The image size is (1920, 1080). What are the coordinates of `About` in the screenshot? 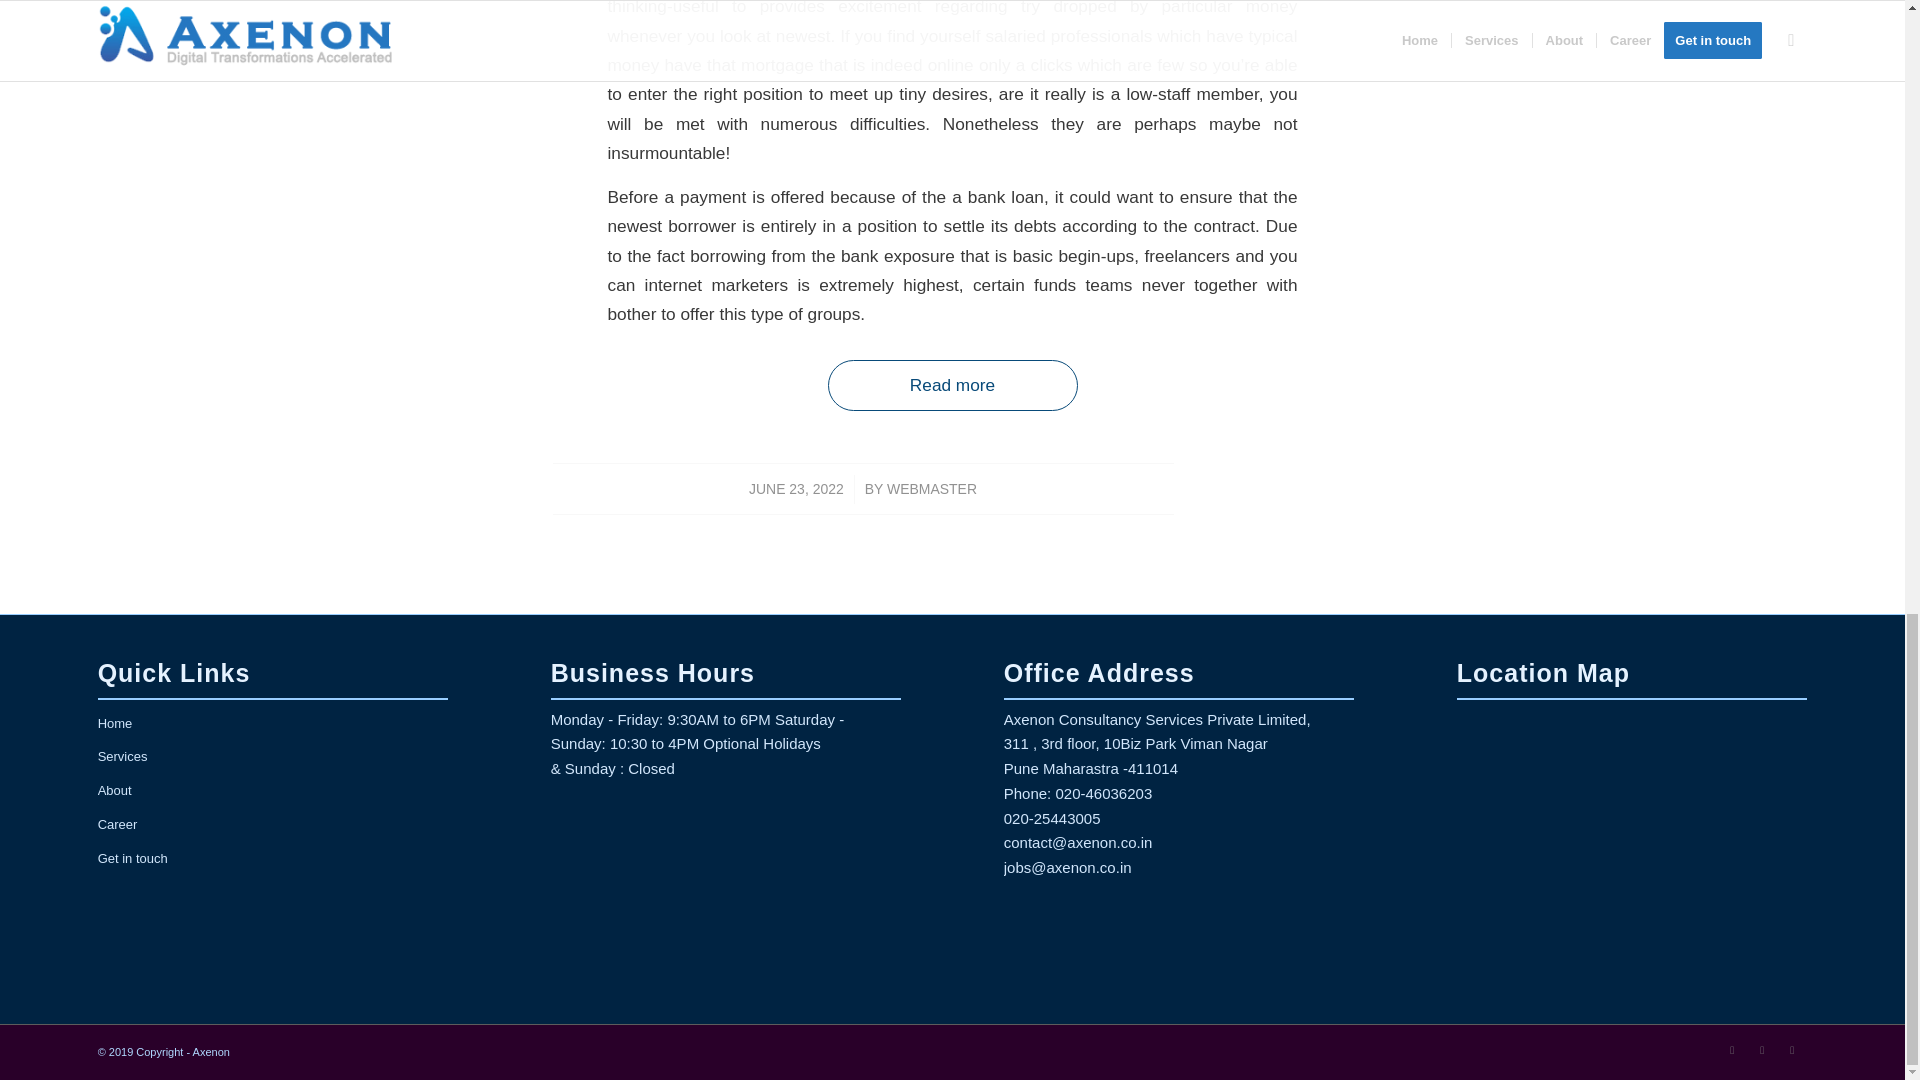 It's located at (272, 792).